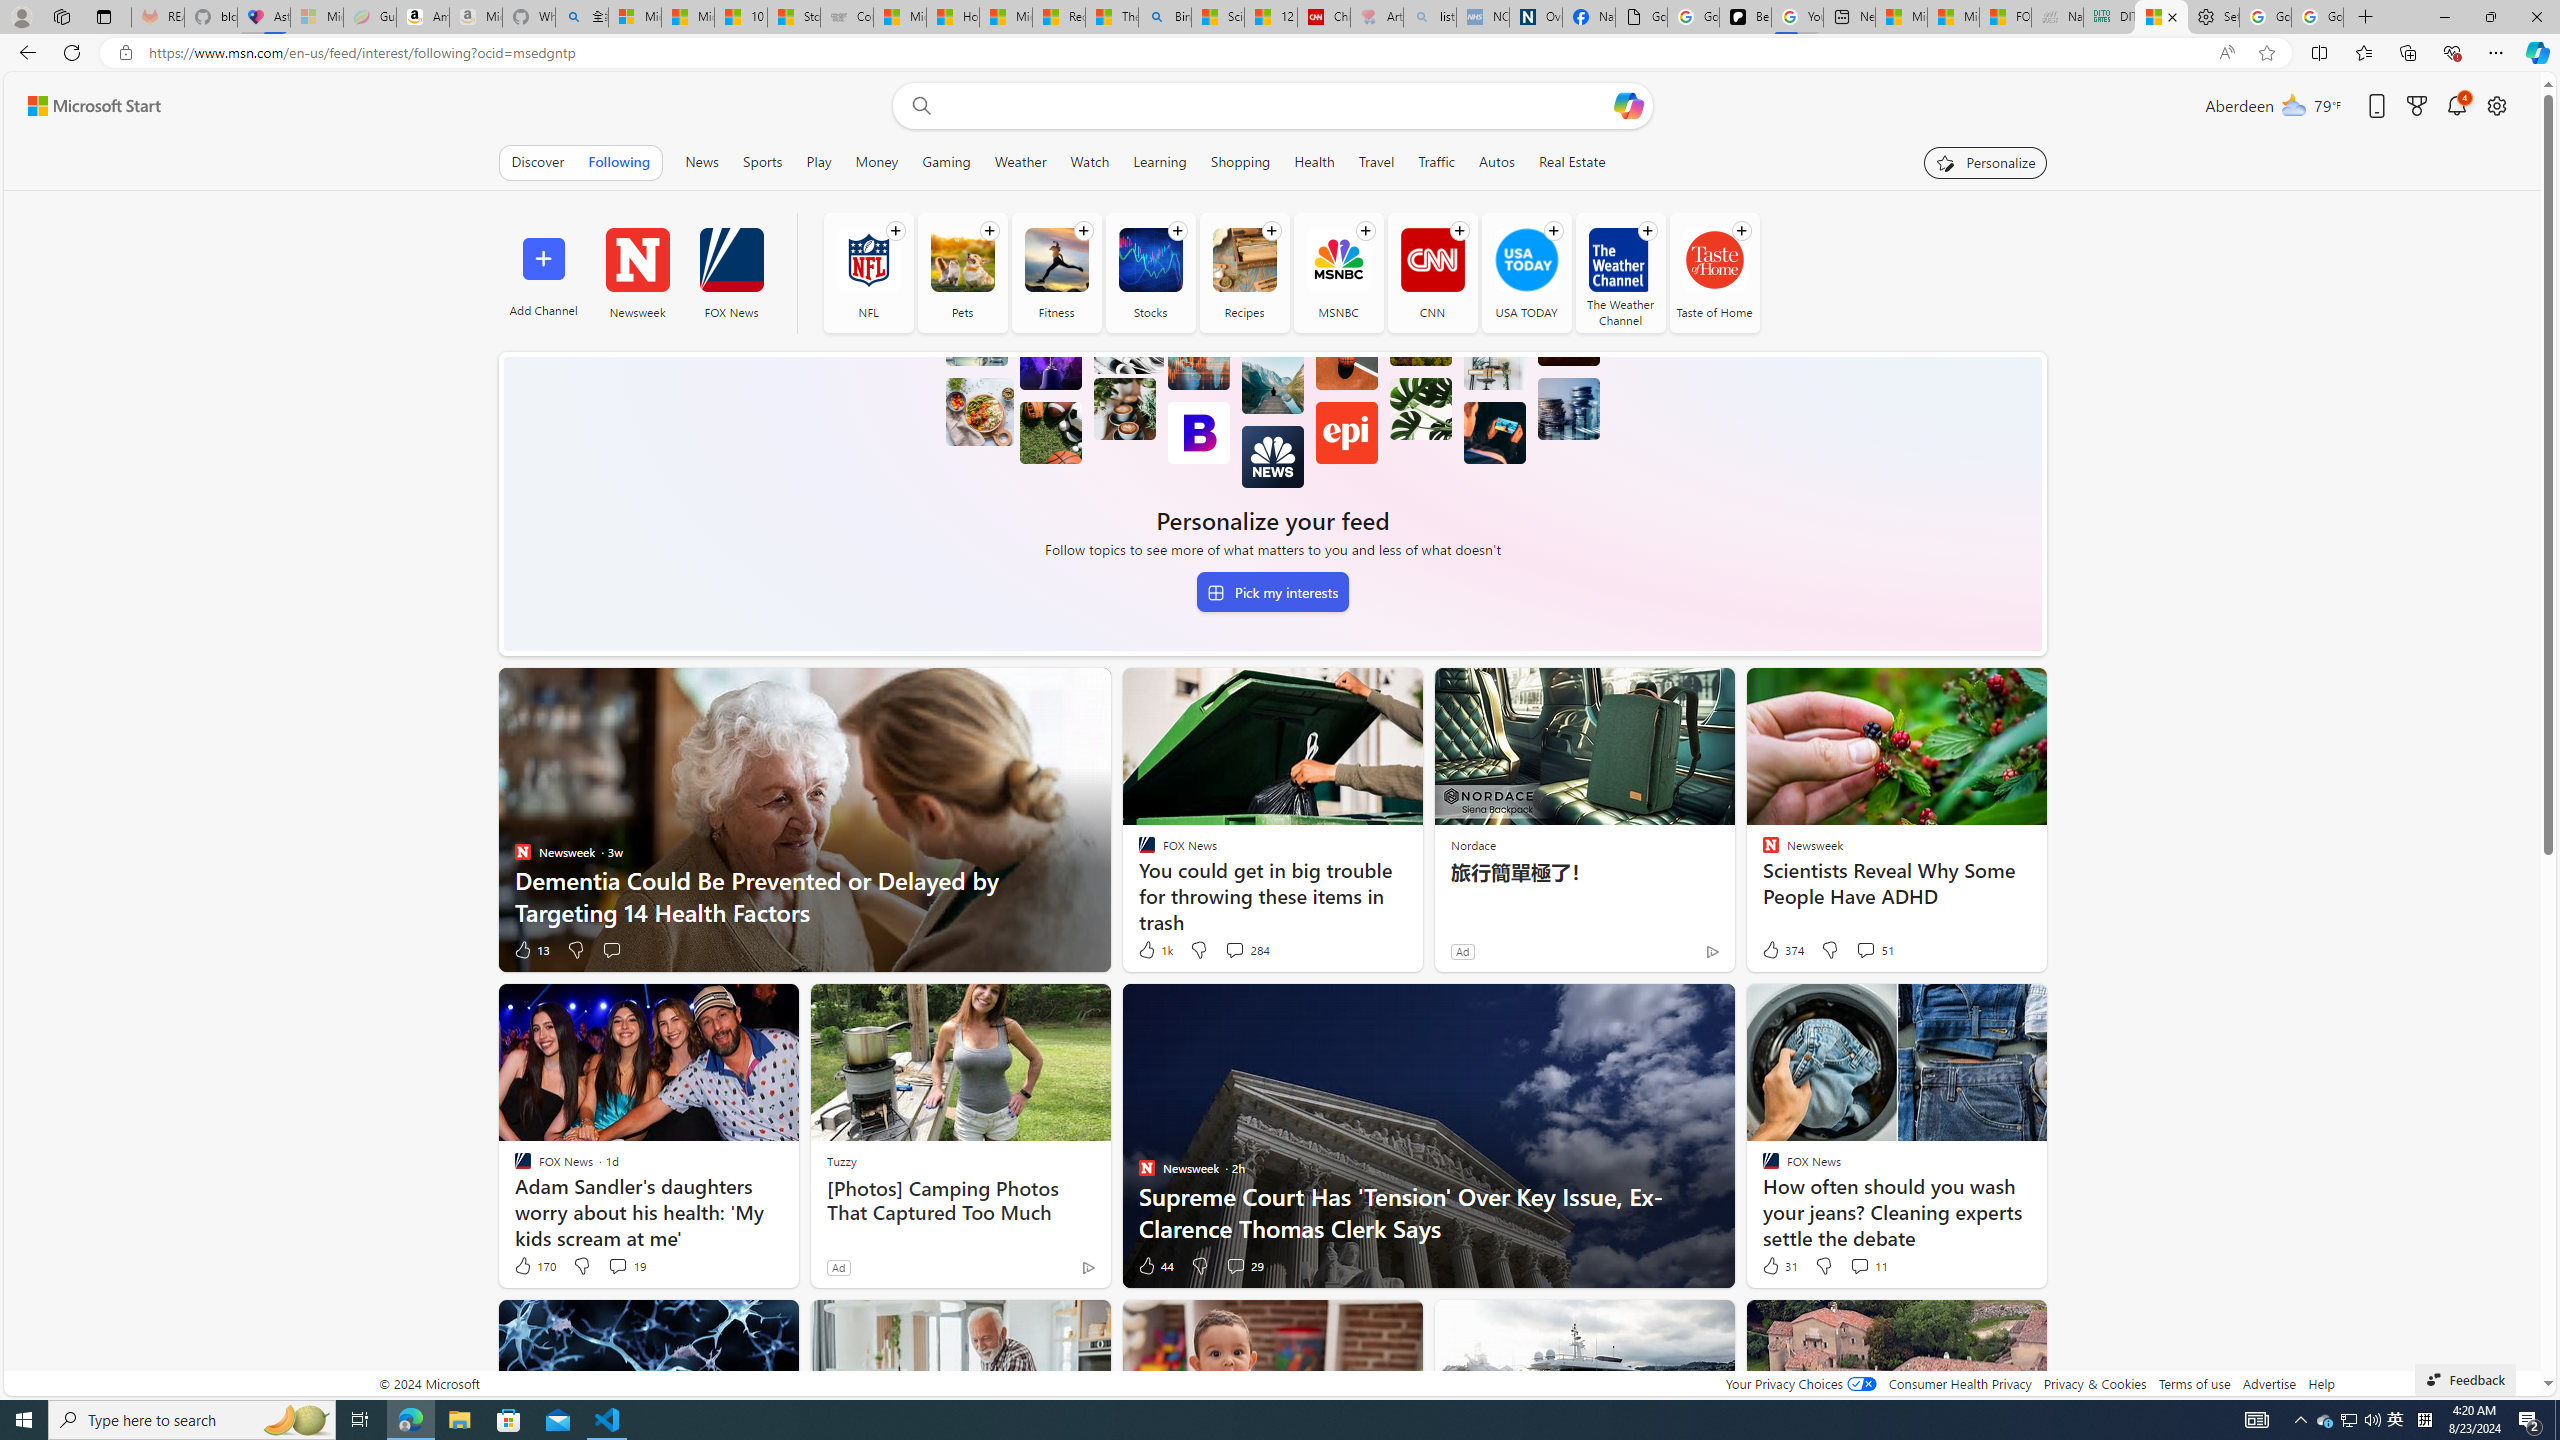 The image size is (2560, 1440). What do you see at coordinates (1164, 17) in the screenshot?
I see `Bing` at bounding box center [1164, 17].